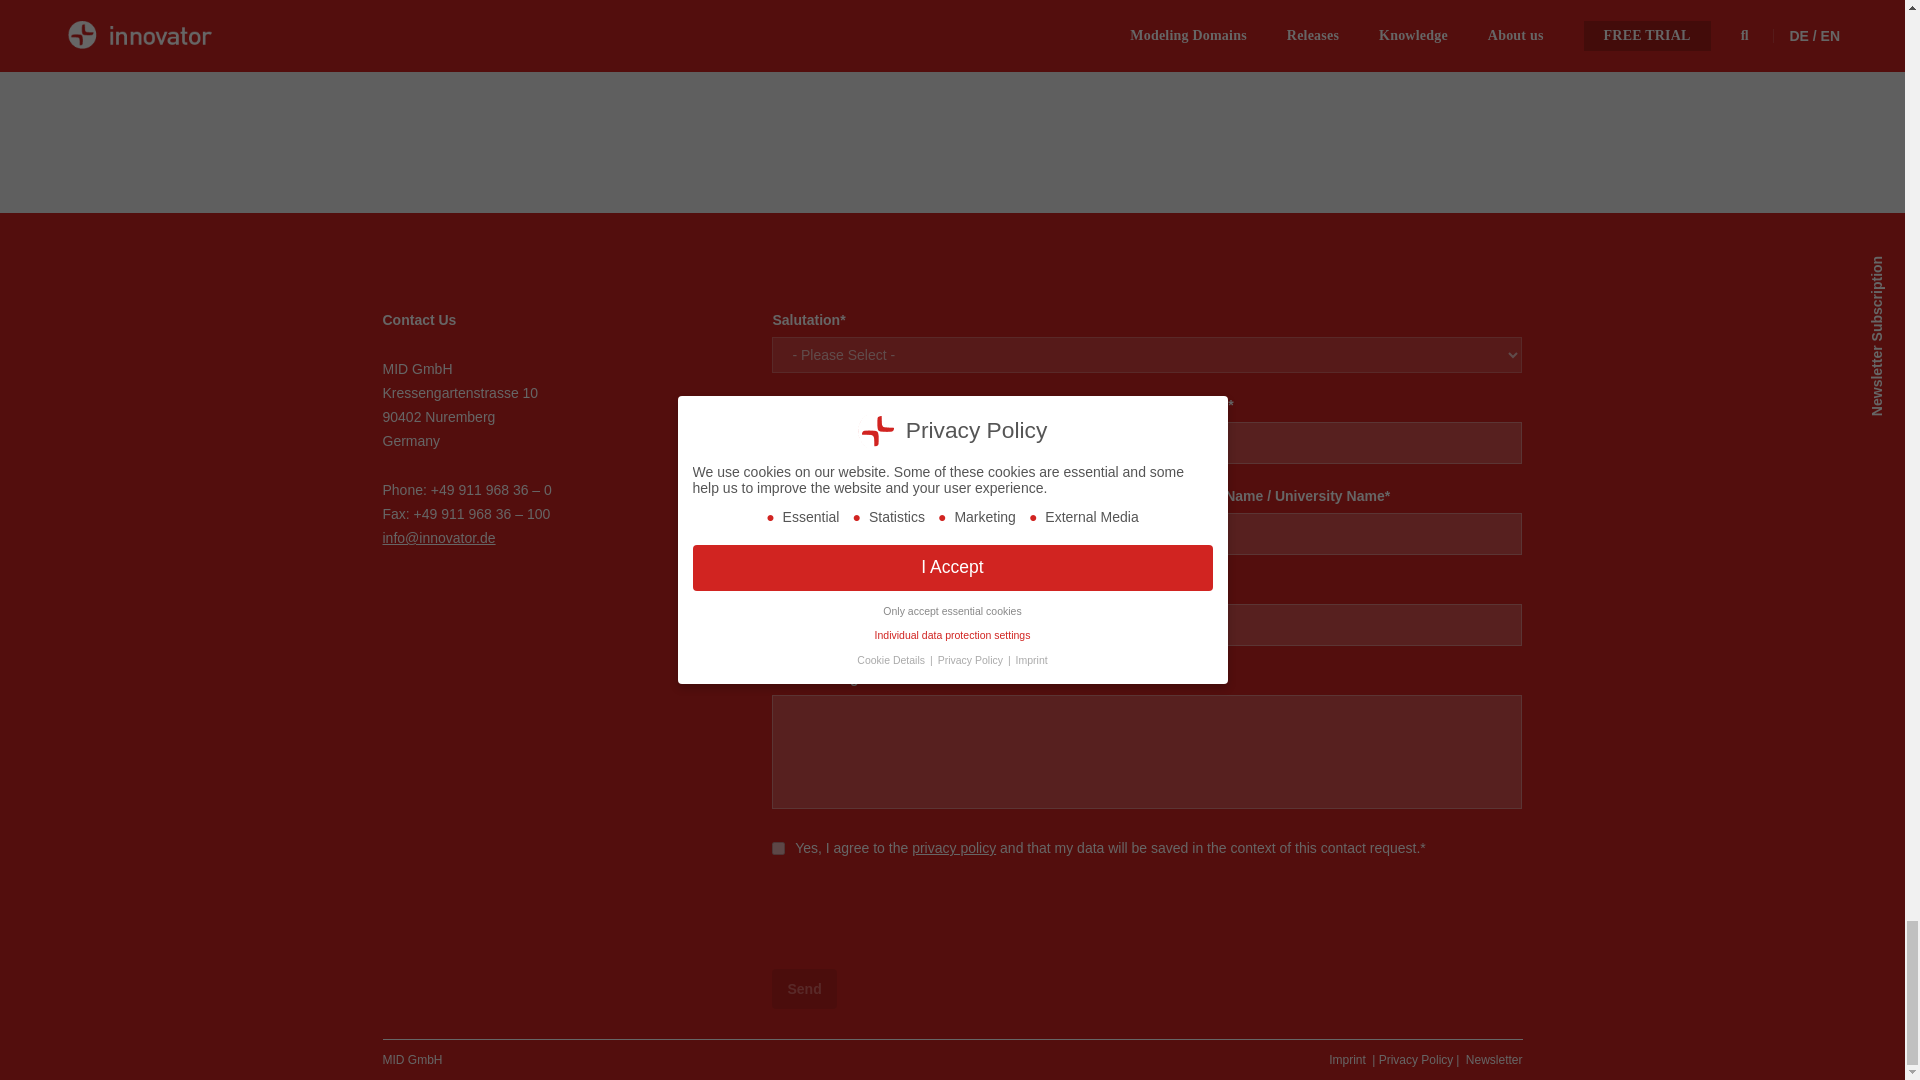 The width and height of the screenshot is (1920, 1080). I want to click on 1, so click(778, 848).